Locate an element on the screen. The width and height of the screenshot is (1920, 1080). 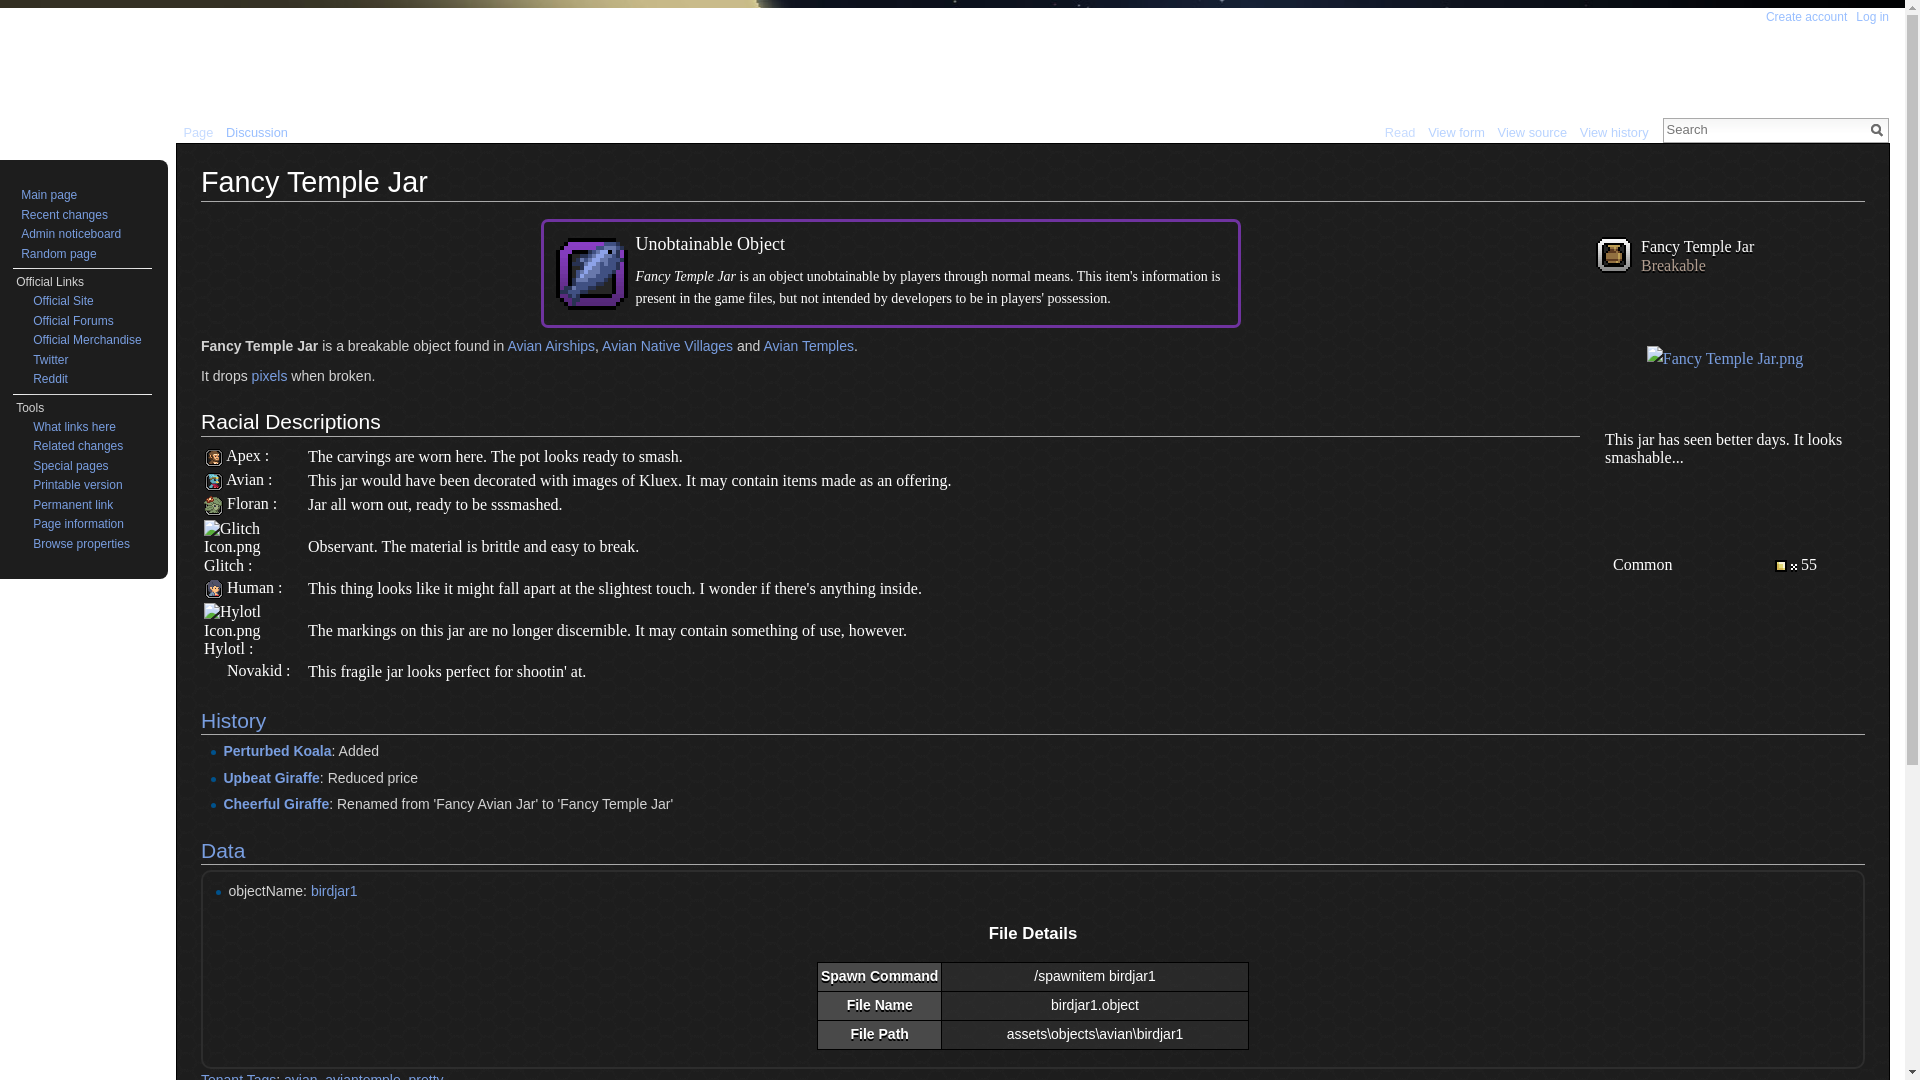
Cheerful Giraffe is located at coordinates (275, 804).